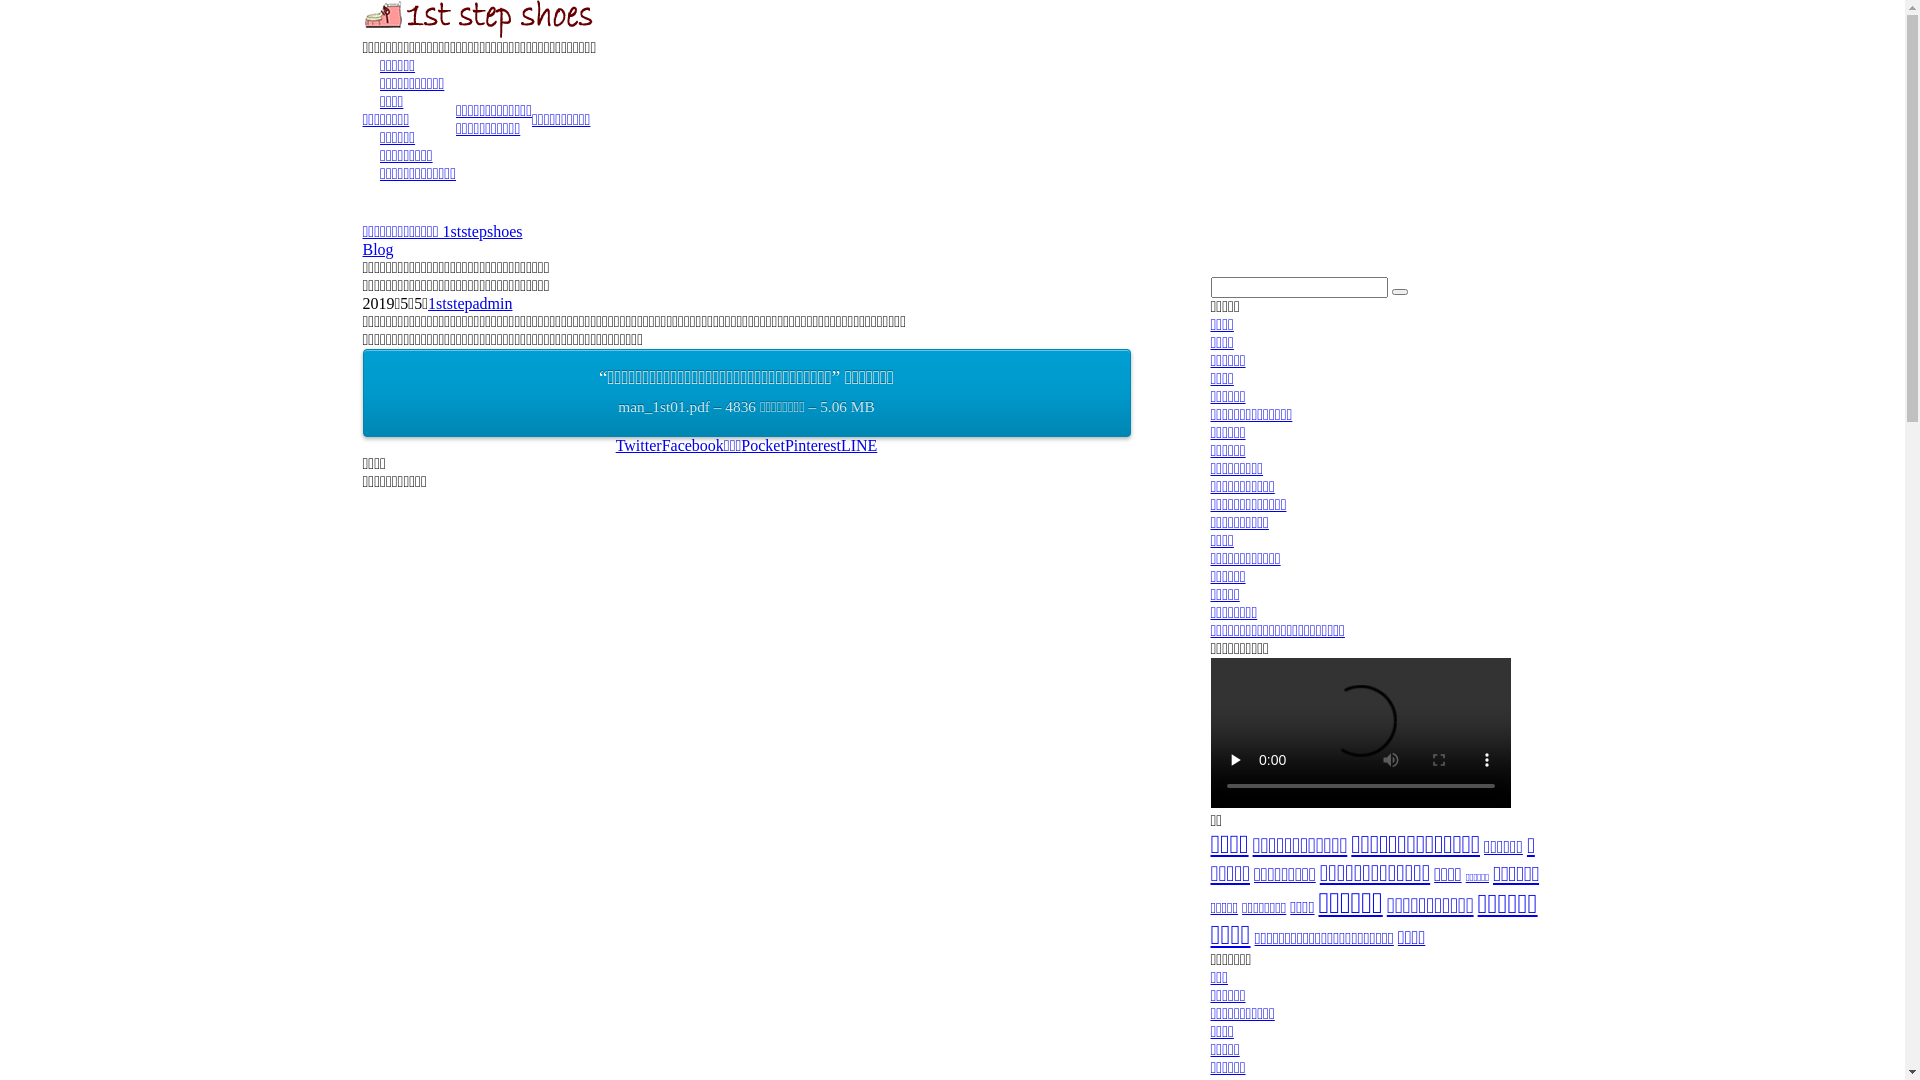  Describe the element at coordinates (378, 250) in the screenshot. I see `Blog` at that location.